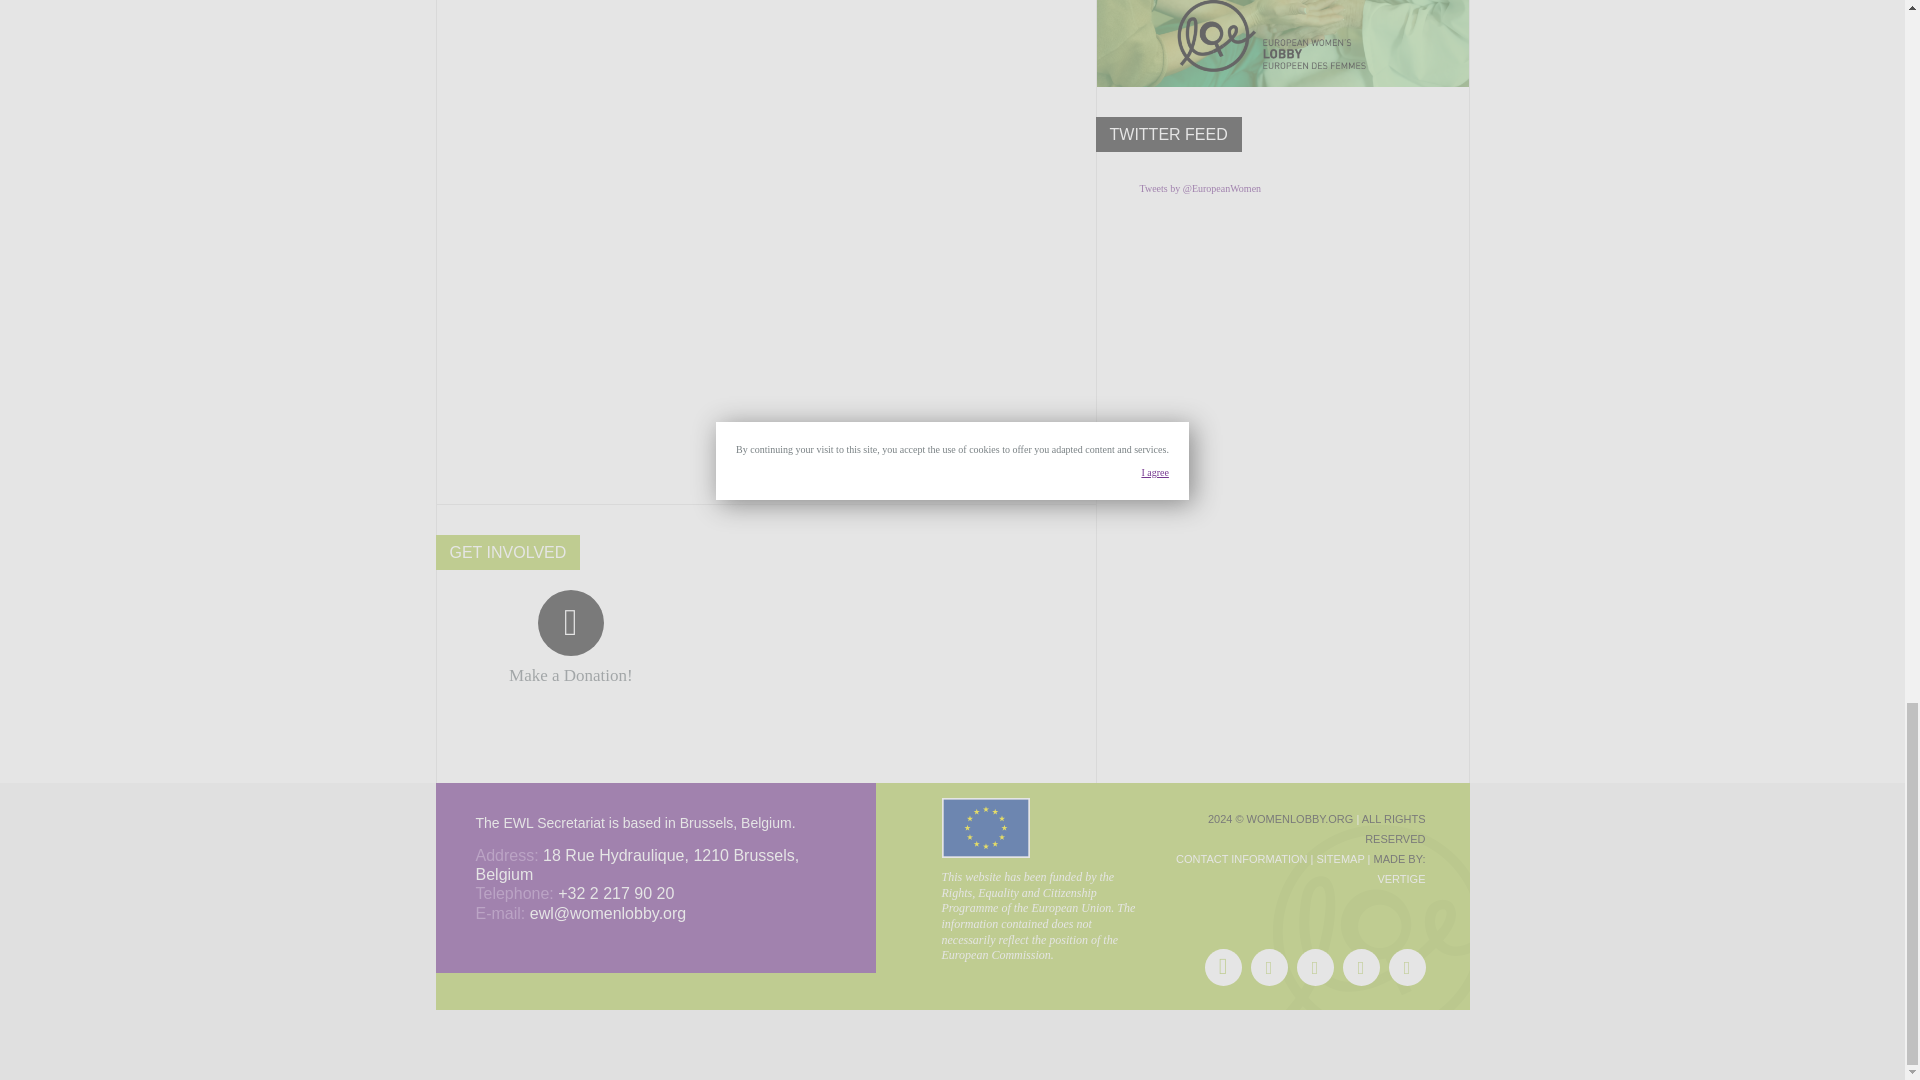 This screenshot has width=1920, height=1080. I want to click on Vimeo, so click(1406, 968).